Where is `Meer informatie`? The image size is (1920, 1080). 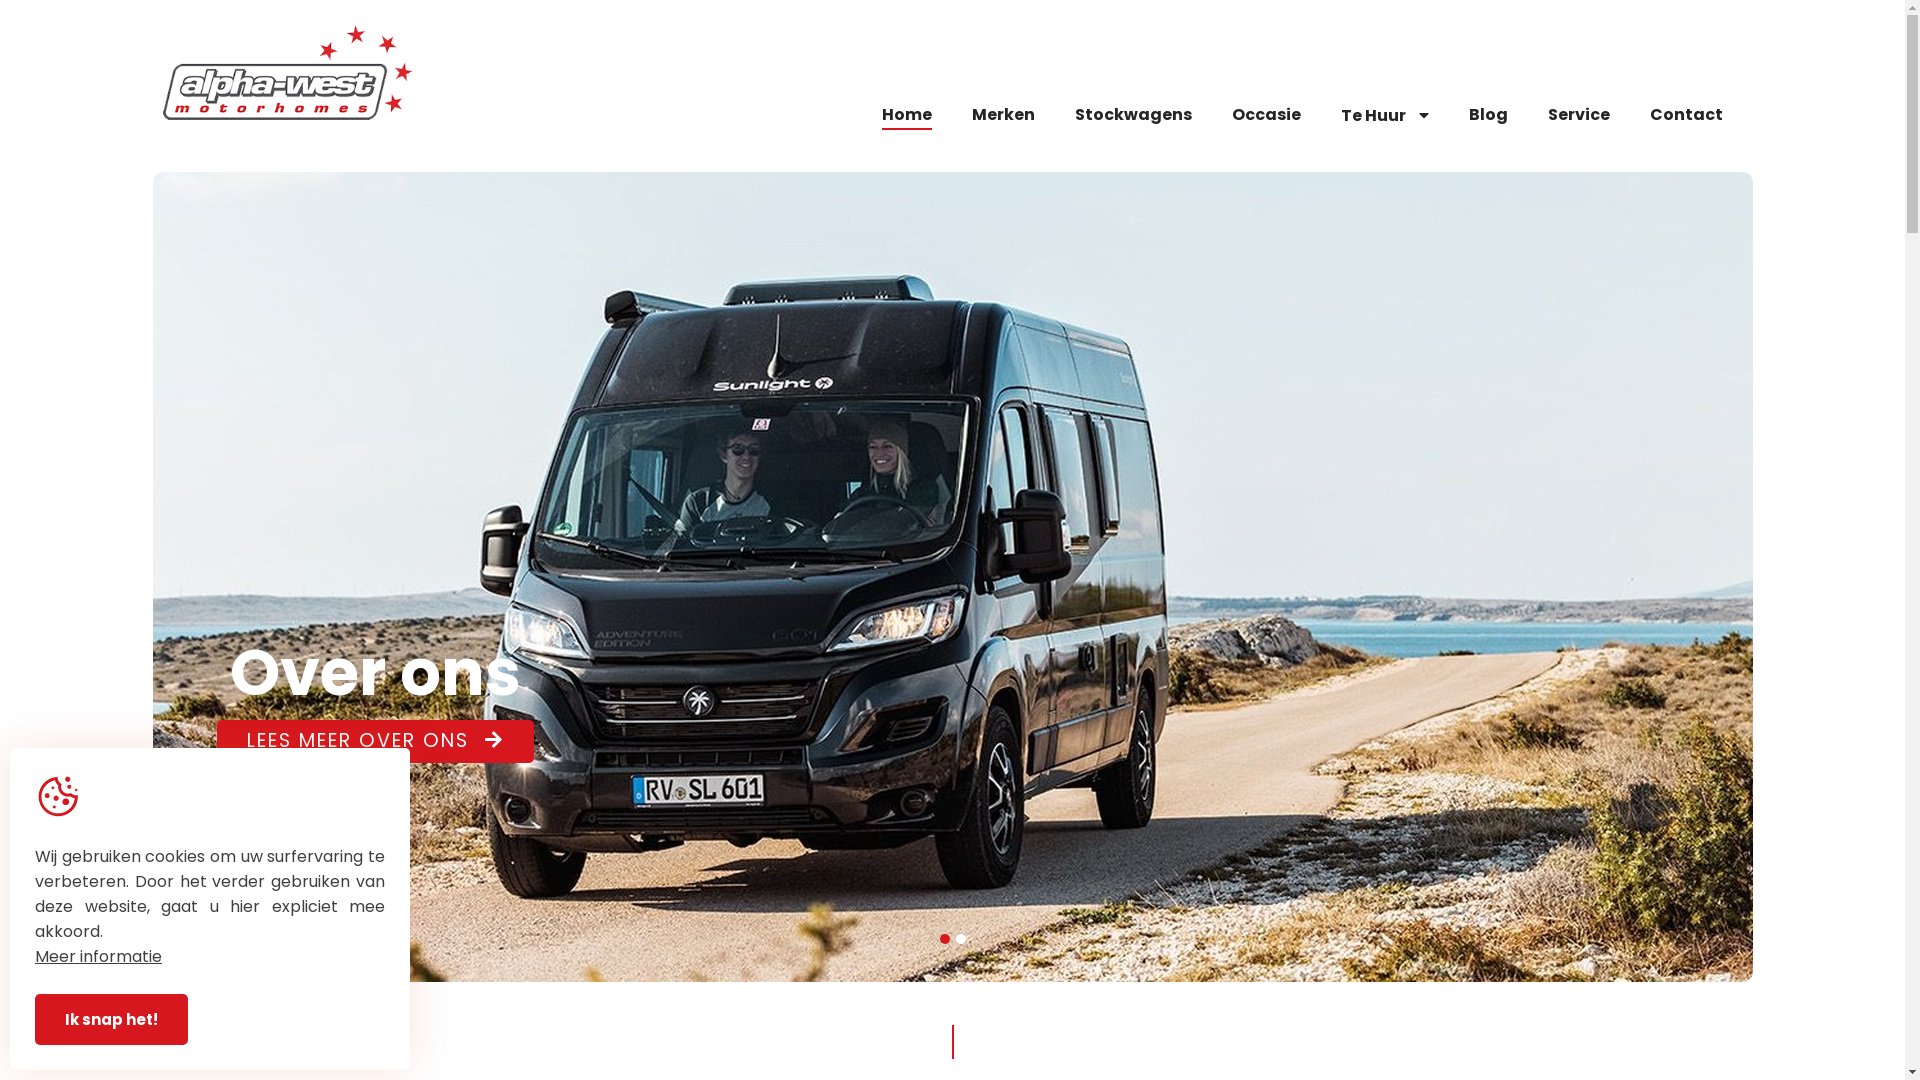 Meer informatie is located at coordinates (98, 956).